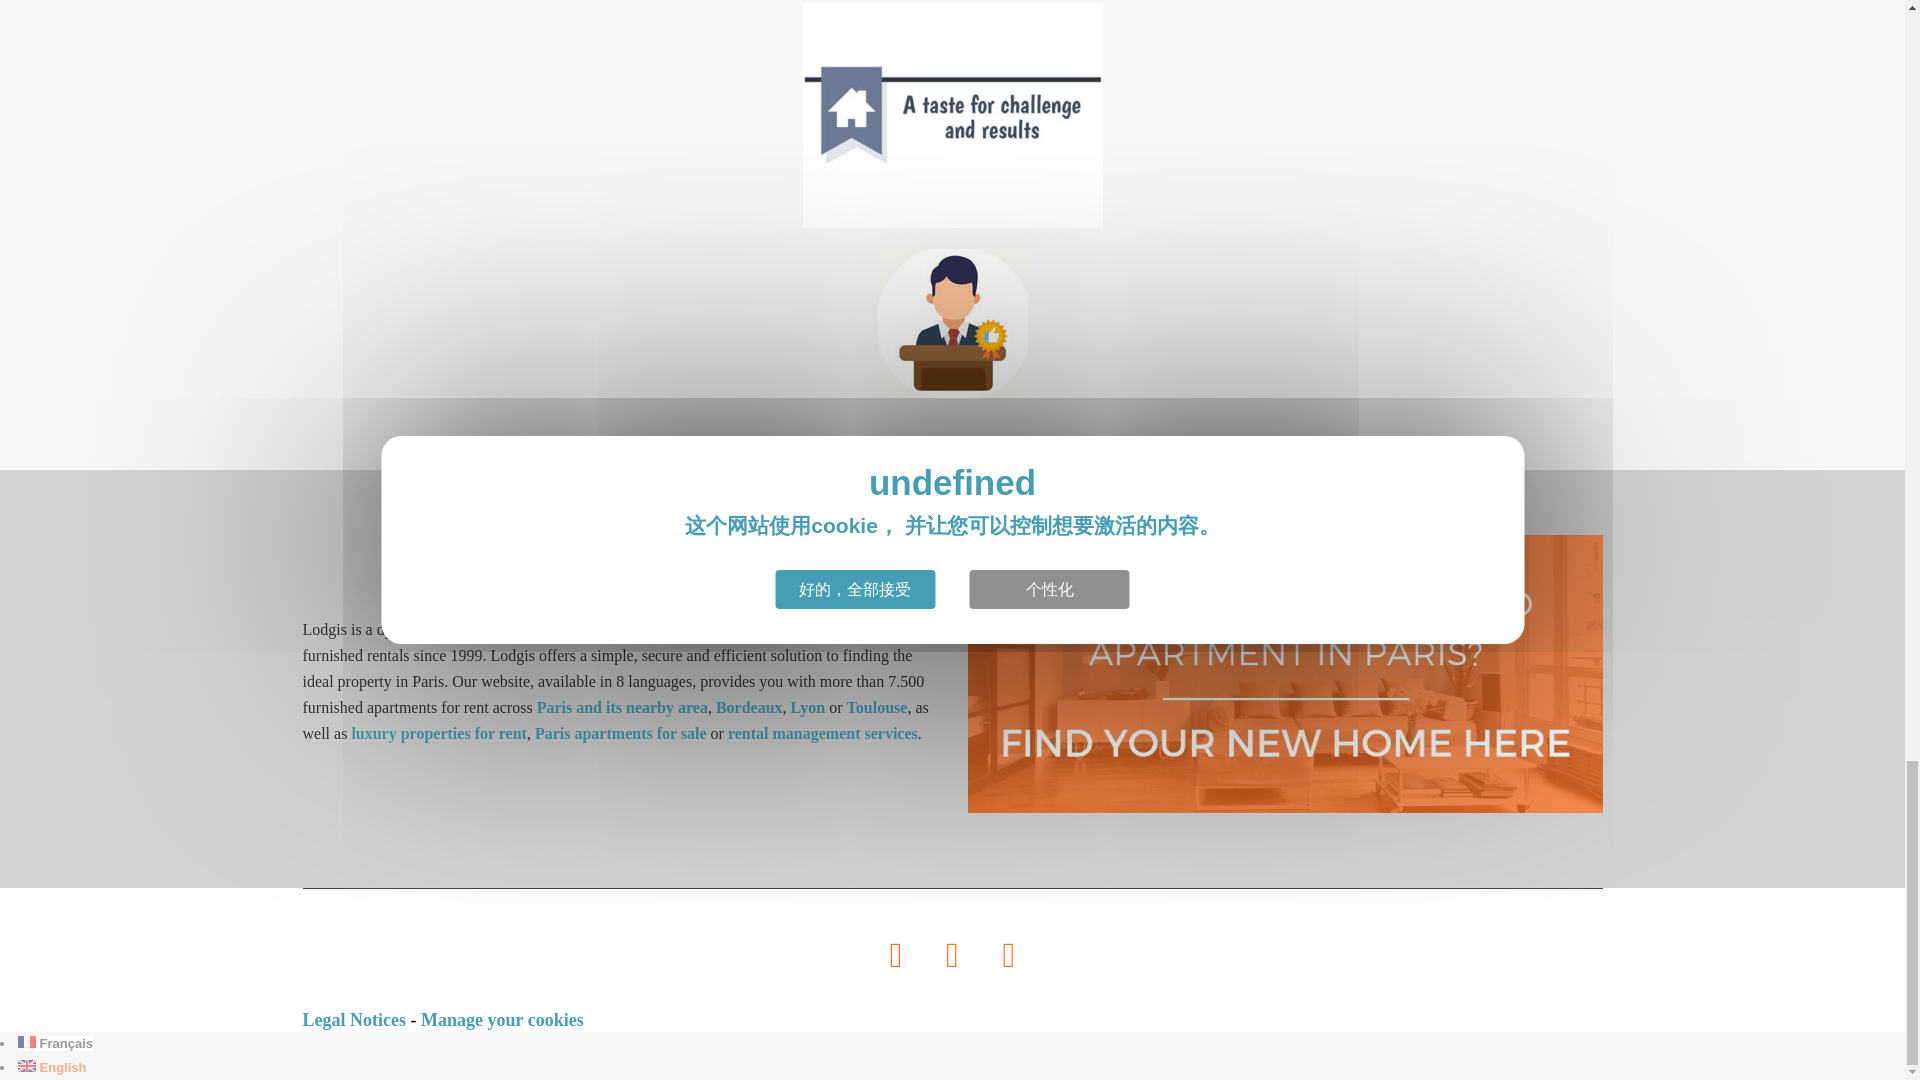  What do you see at coordinates (808, 707) in the screenshot?
I see `Lyon` at bounding box center [808, 707].